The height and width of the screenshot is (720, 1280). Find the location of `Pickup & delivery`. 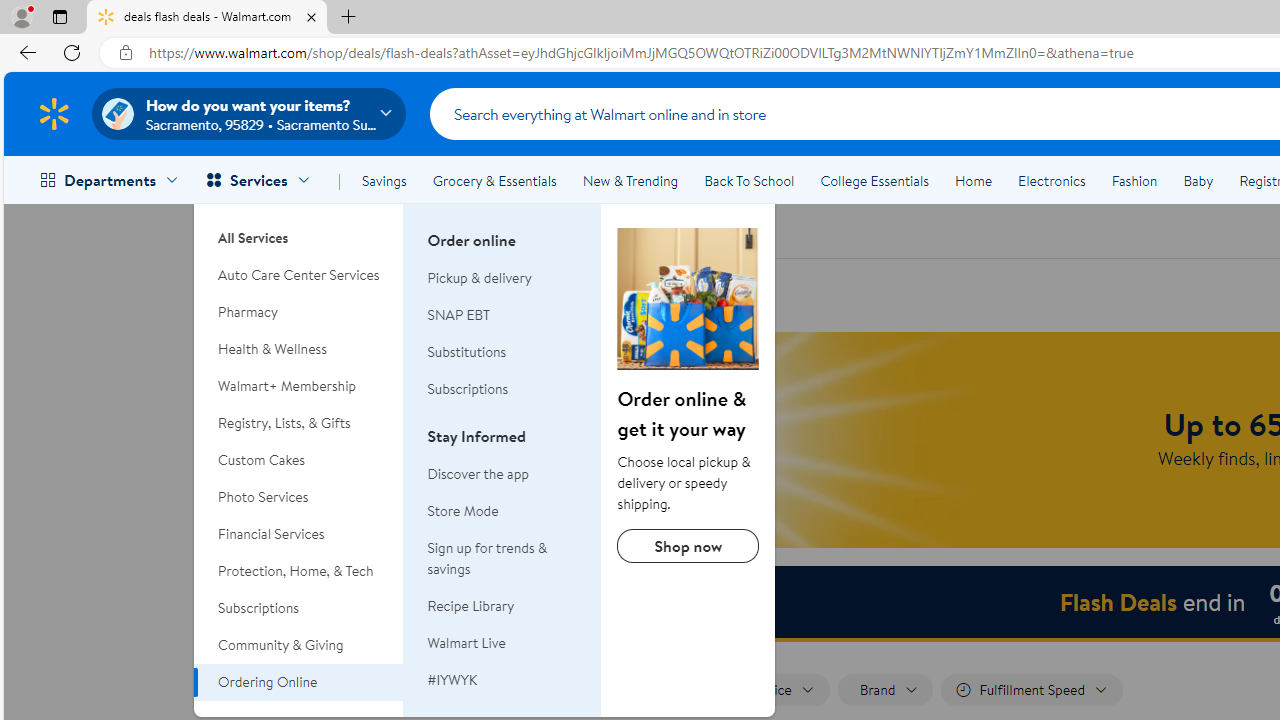

Pickup & delivery is located at coordinates (480, 278).